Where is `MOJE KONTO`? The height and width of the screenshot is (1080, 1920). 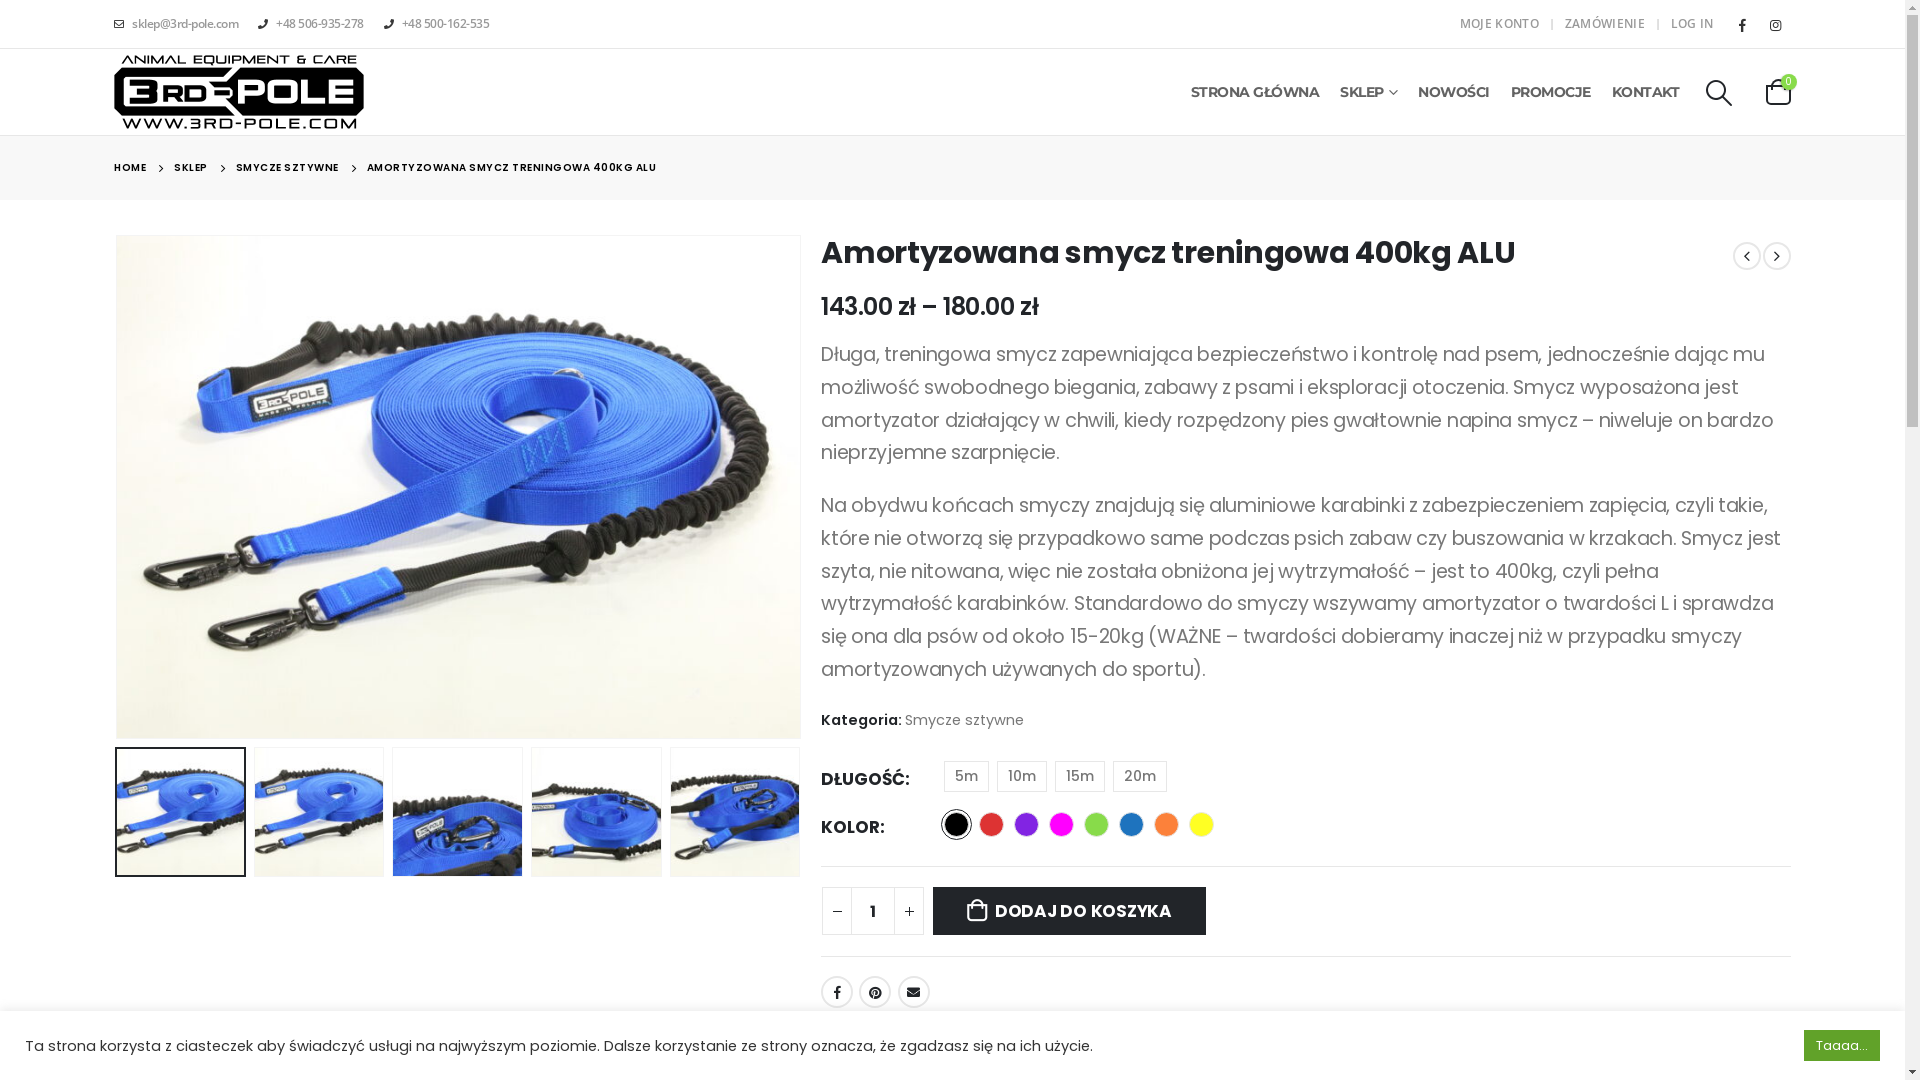
MOJE KONTO is located at coordinates (1502, 24).